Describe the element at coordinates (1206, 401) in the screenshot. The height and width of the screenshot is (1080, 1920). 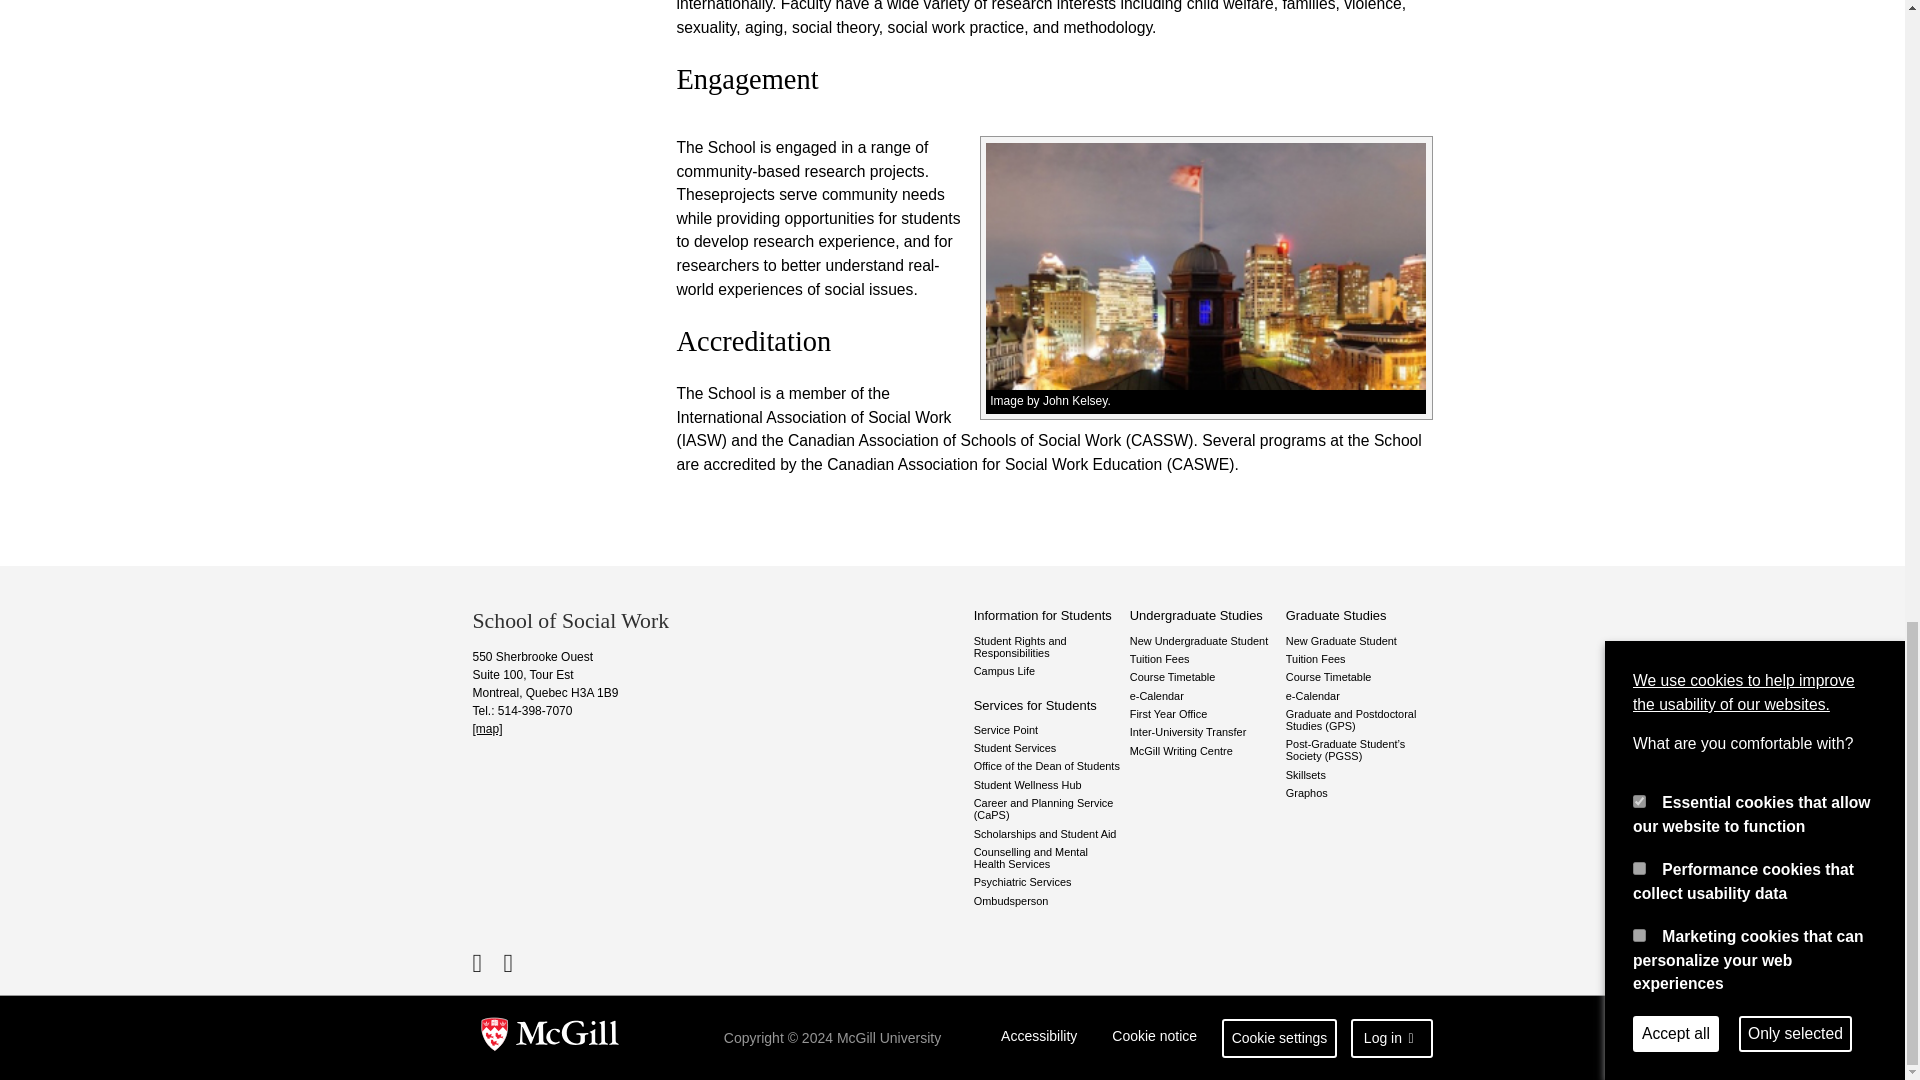
I see `Image by John Kelsey.` at that location.